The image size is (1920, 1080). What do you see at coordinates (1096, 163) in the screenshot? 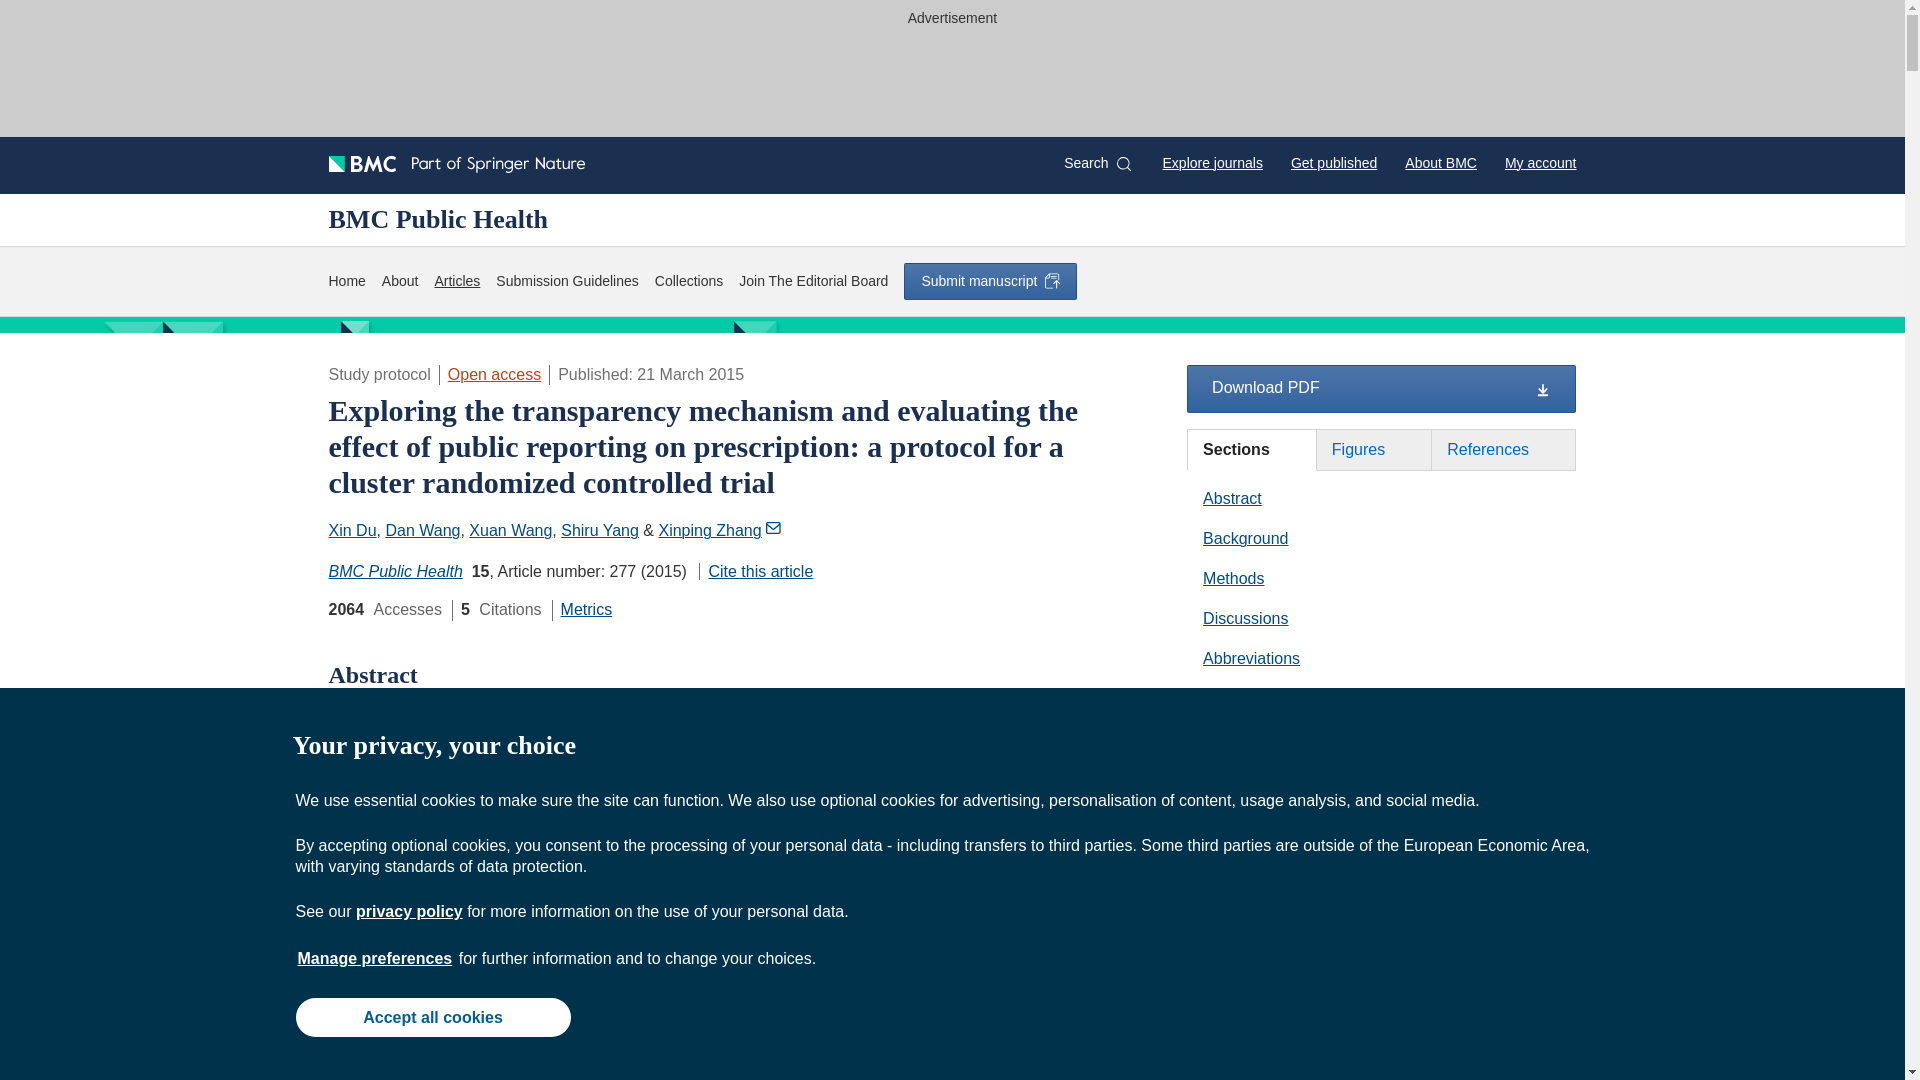
I see `Search` at bounding box center [1096, 163].